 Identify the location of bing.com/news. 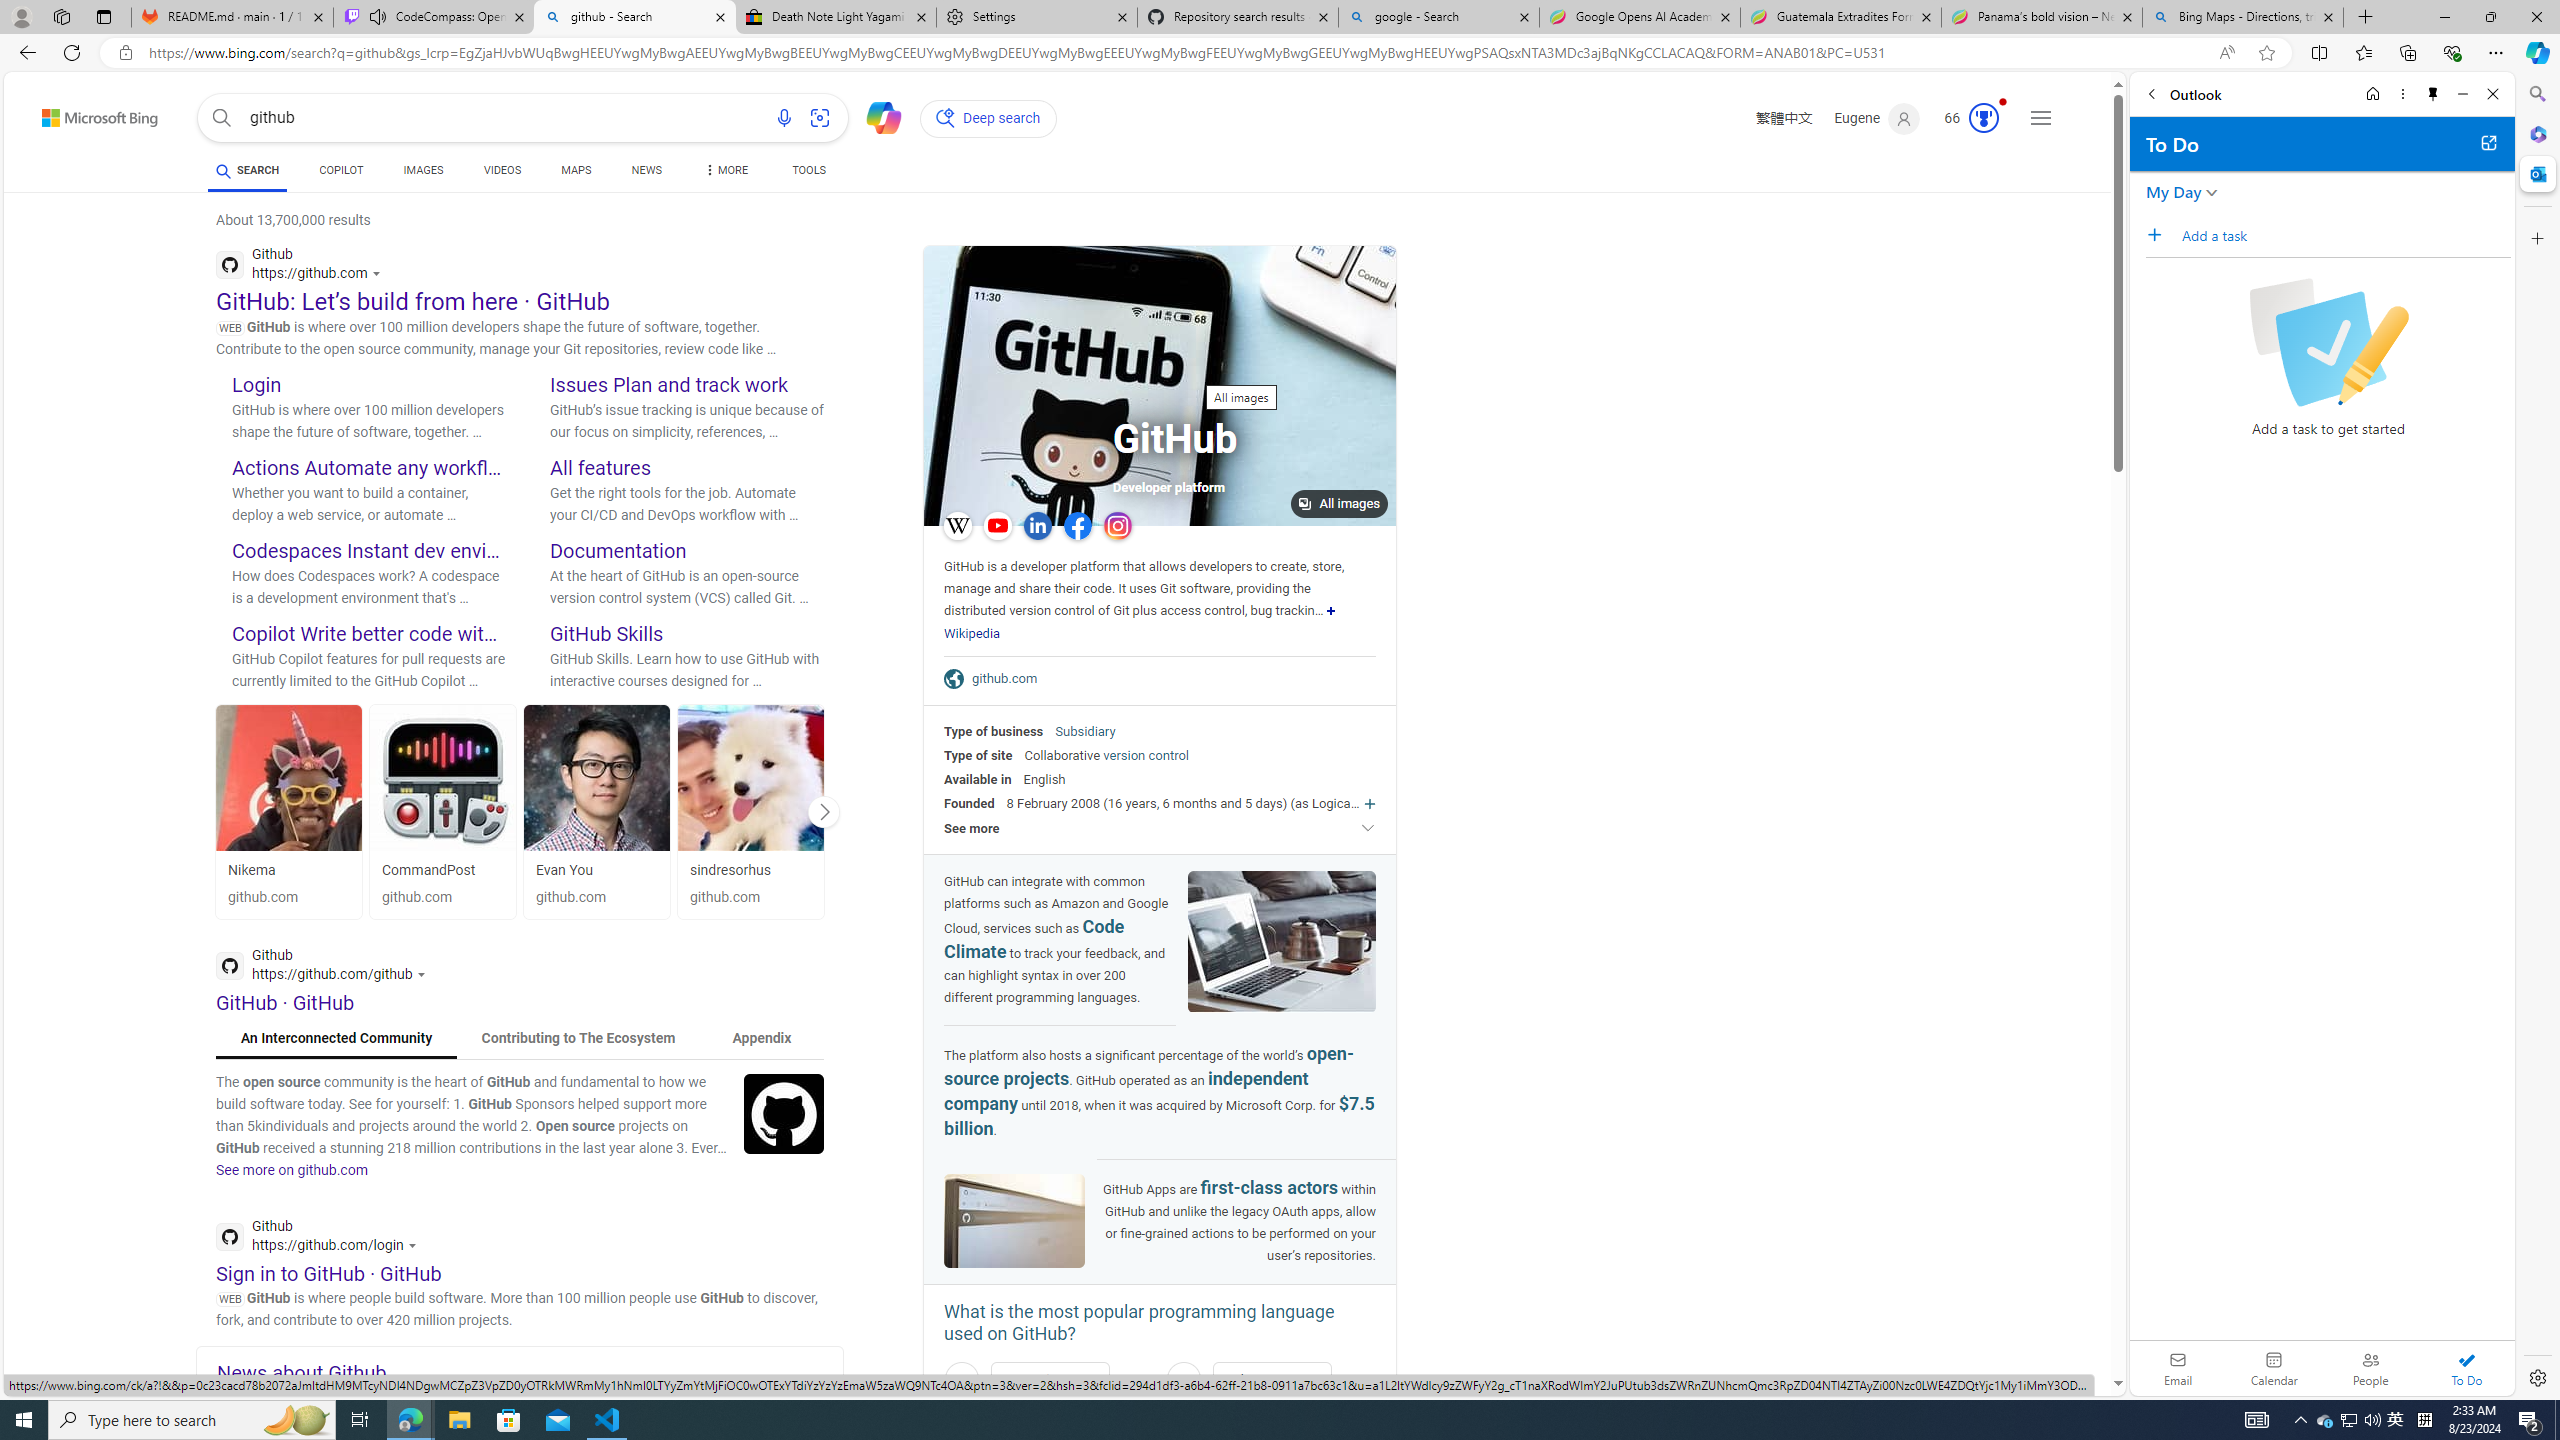
(530, 1394).